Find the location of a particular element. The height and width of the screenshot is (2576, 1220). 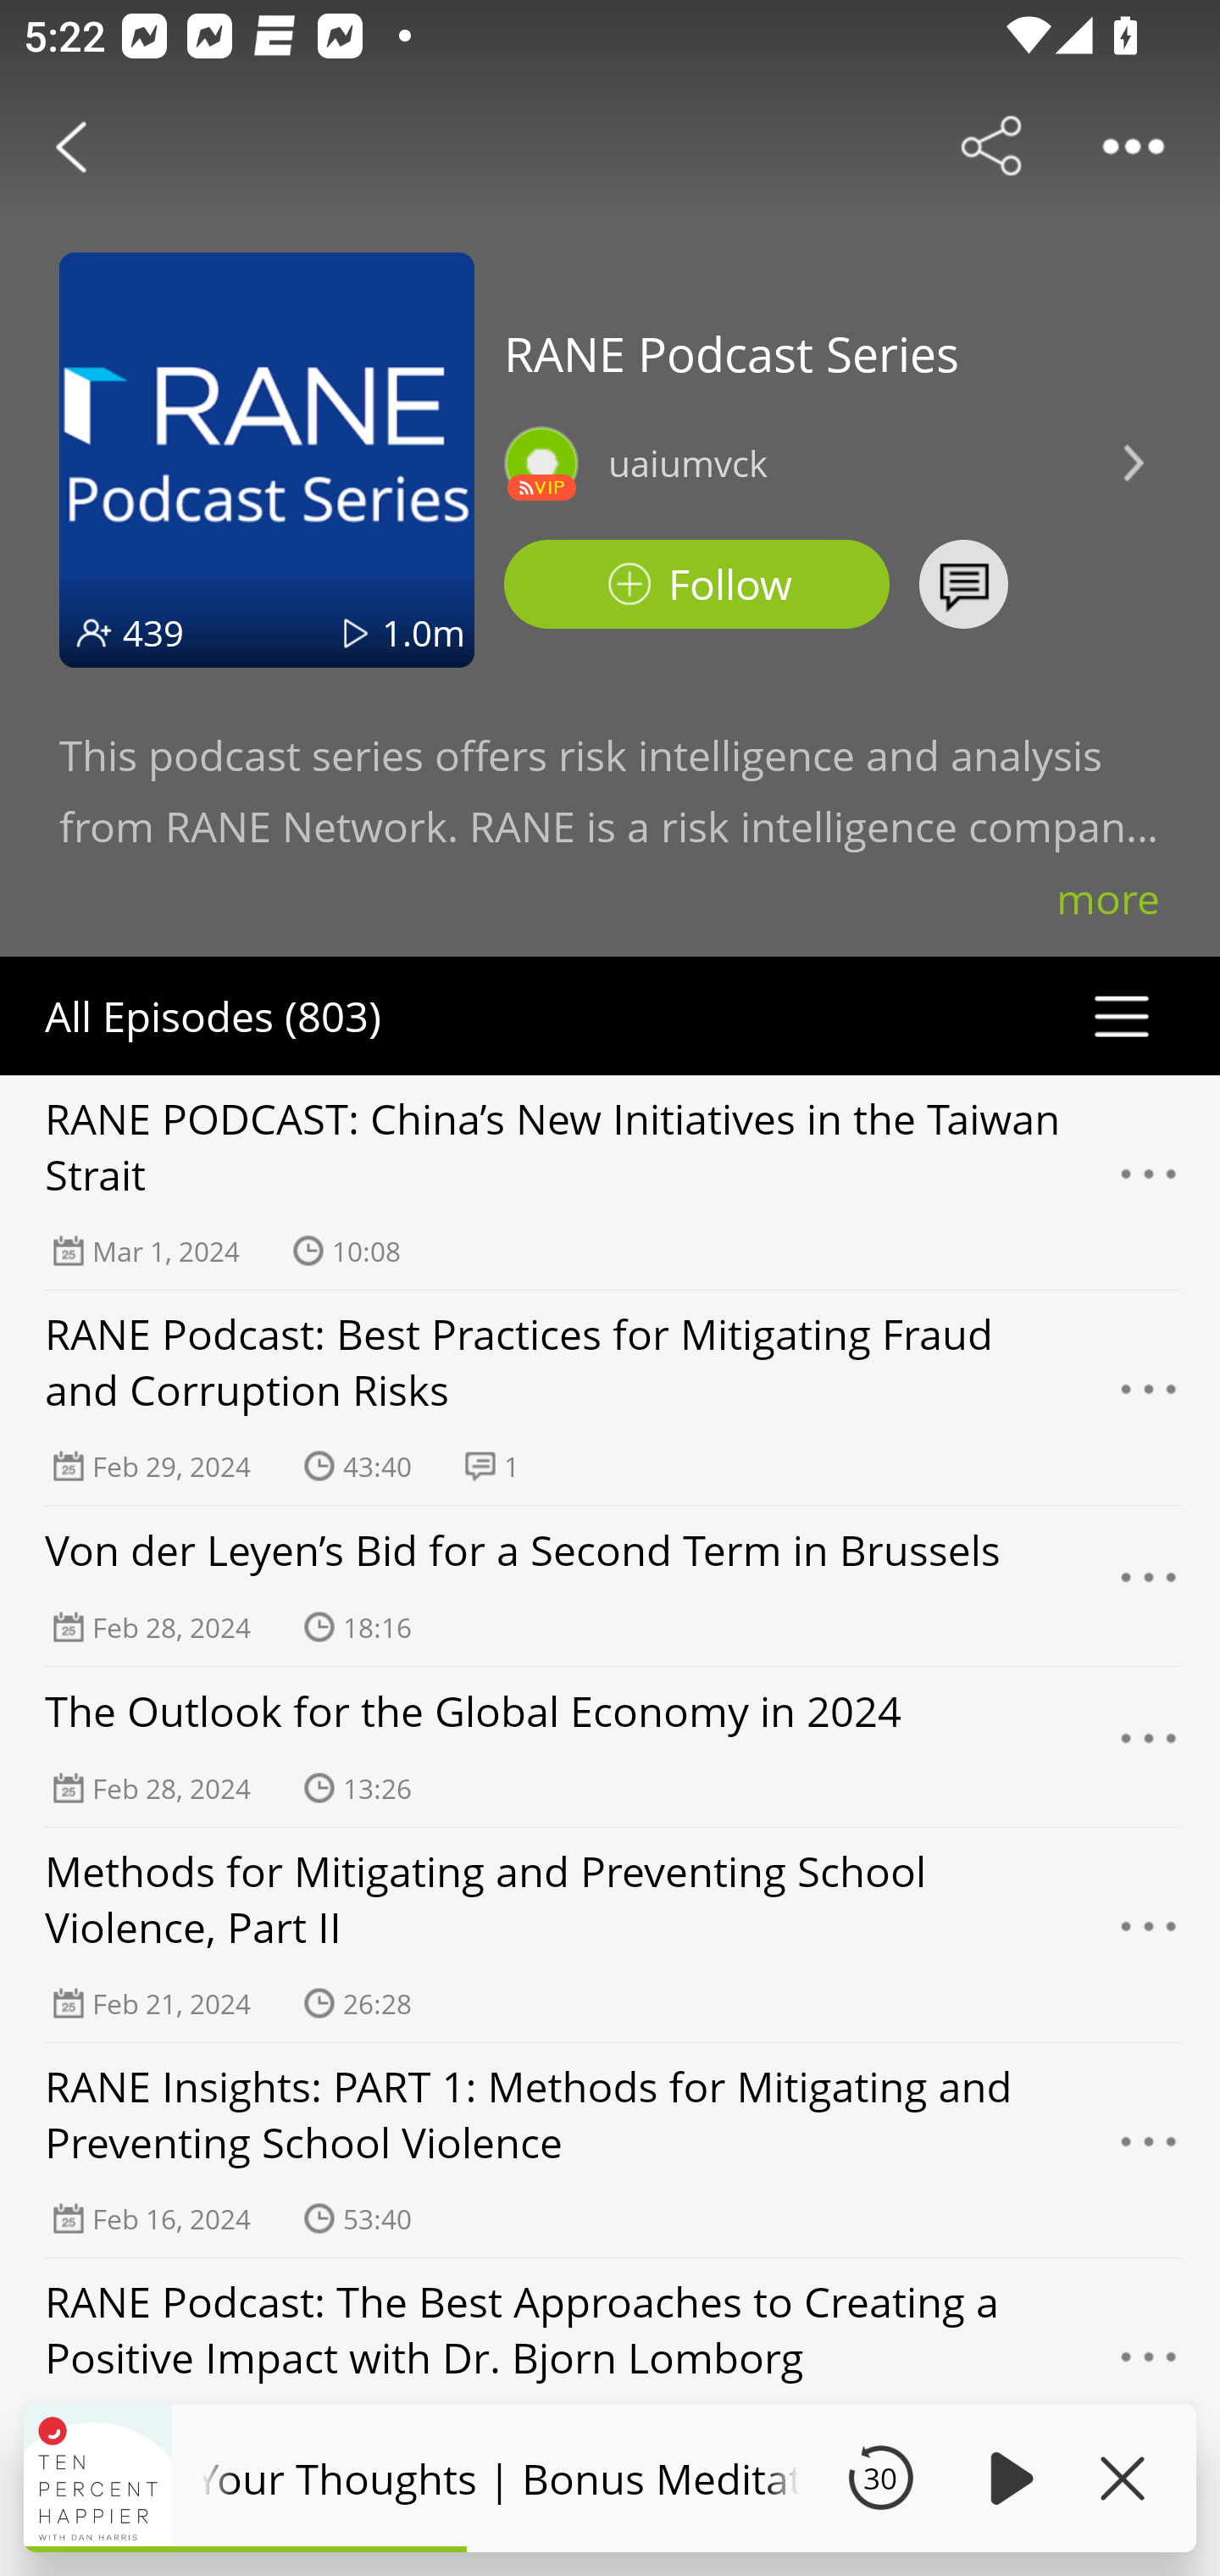

Menu is located at coordinates (1149, 1747).